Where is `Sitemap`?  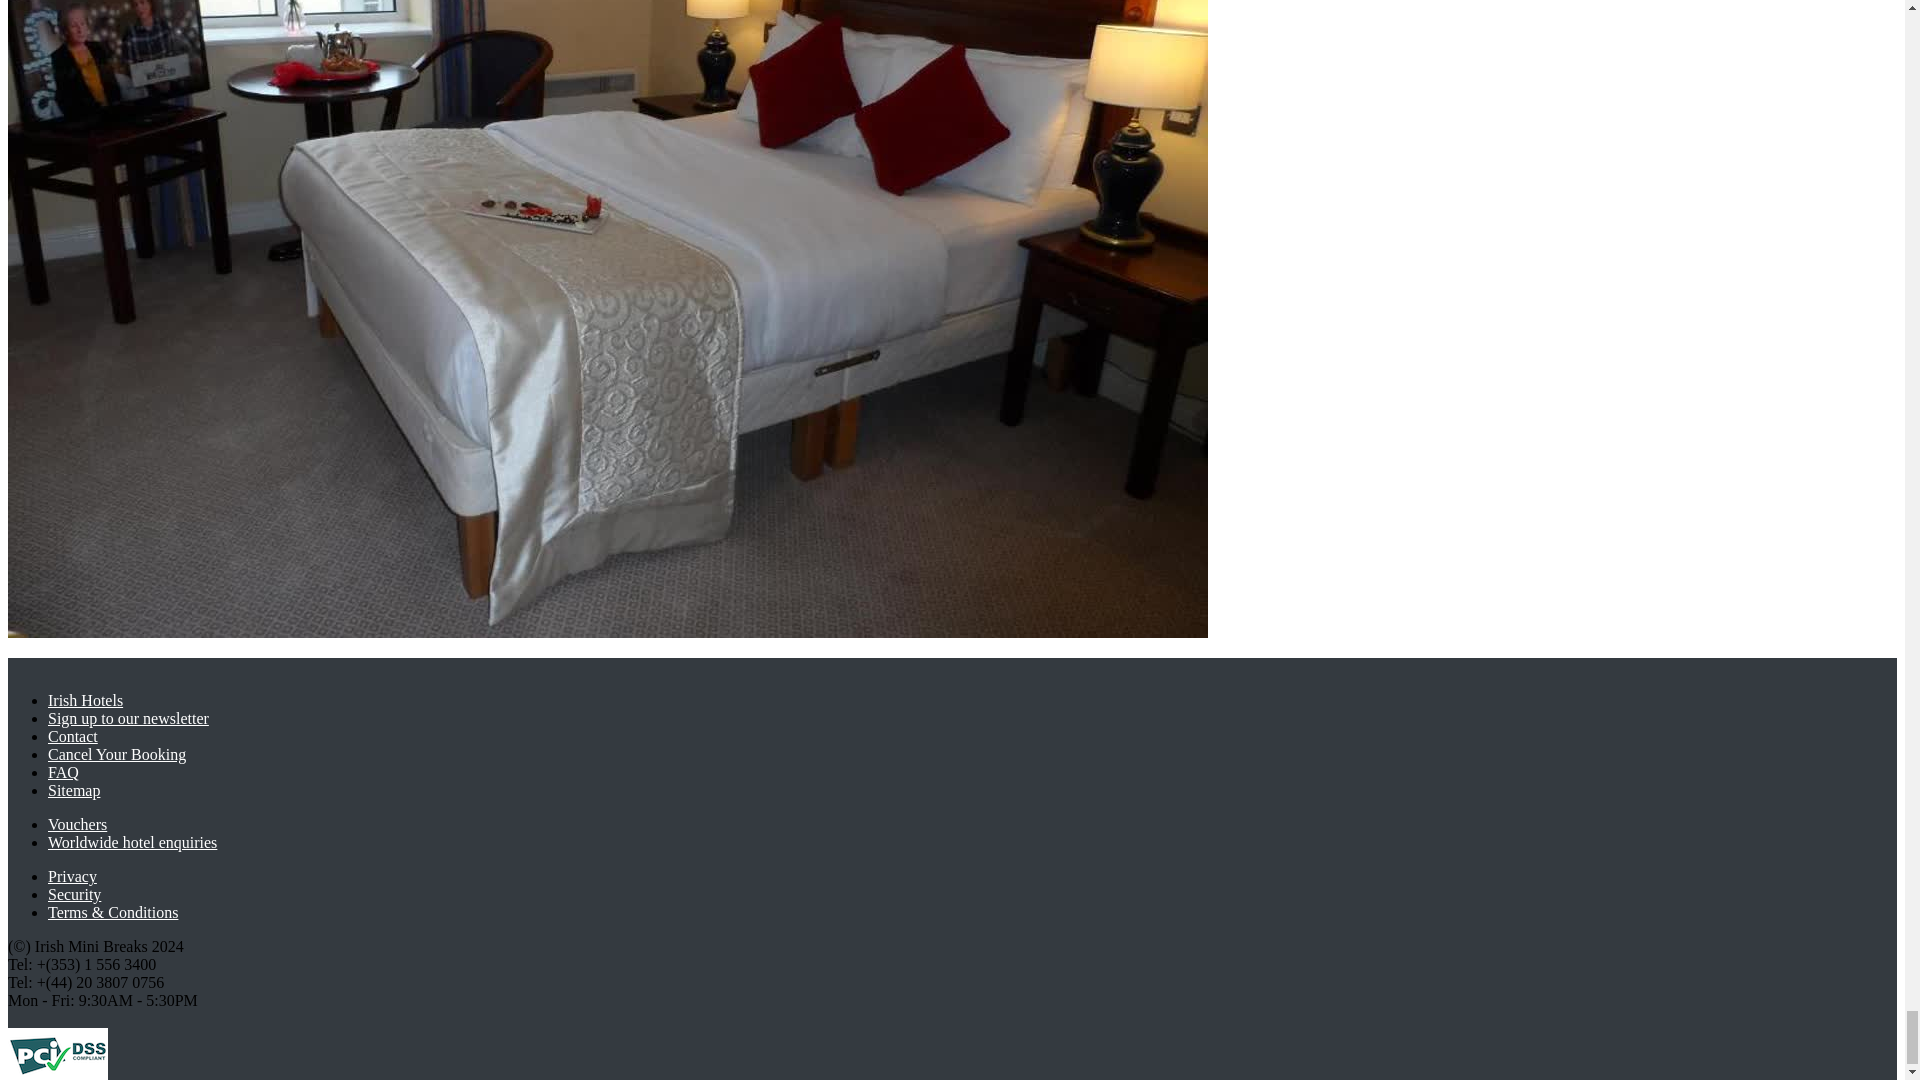
Sitemap is located at coordinates (74, 790).